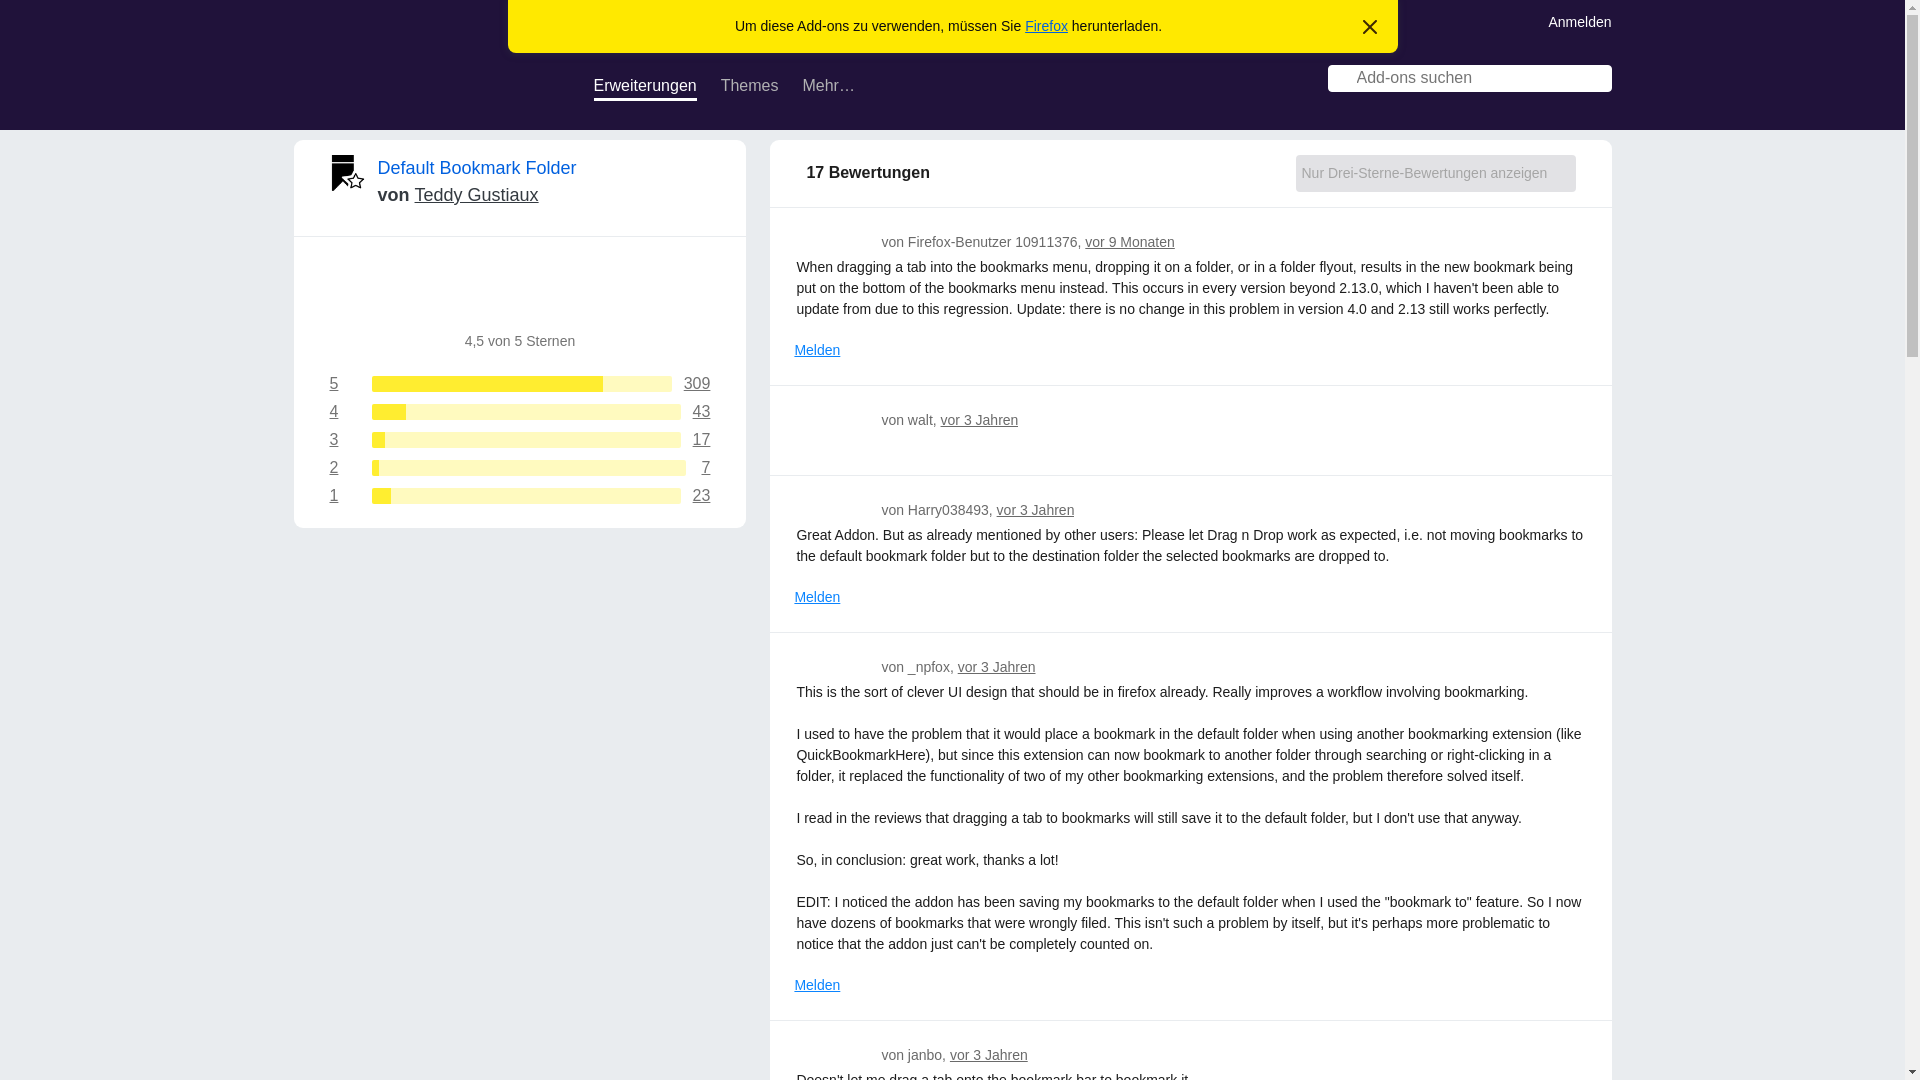 This screenshot has height=1080, width=1920. I want to click on vor 3 Jahren, so click(988, 1054).